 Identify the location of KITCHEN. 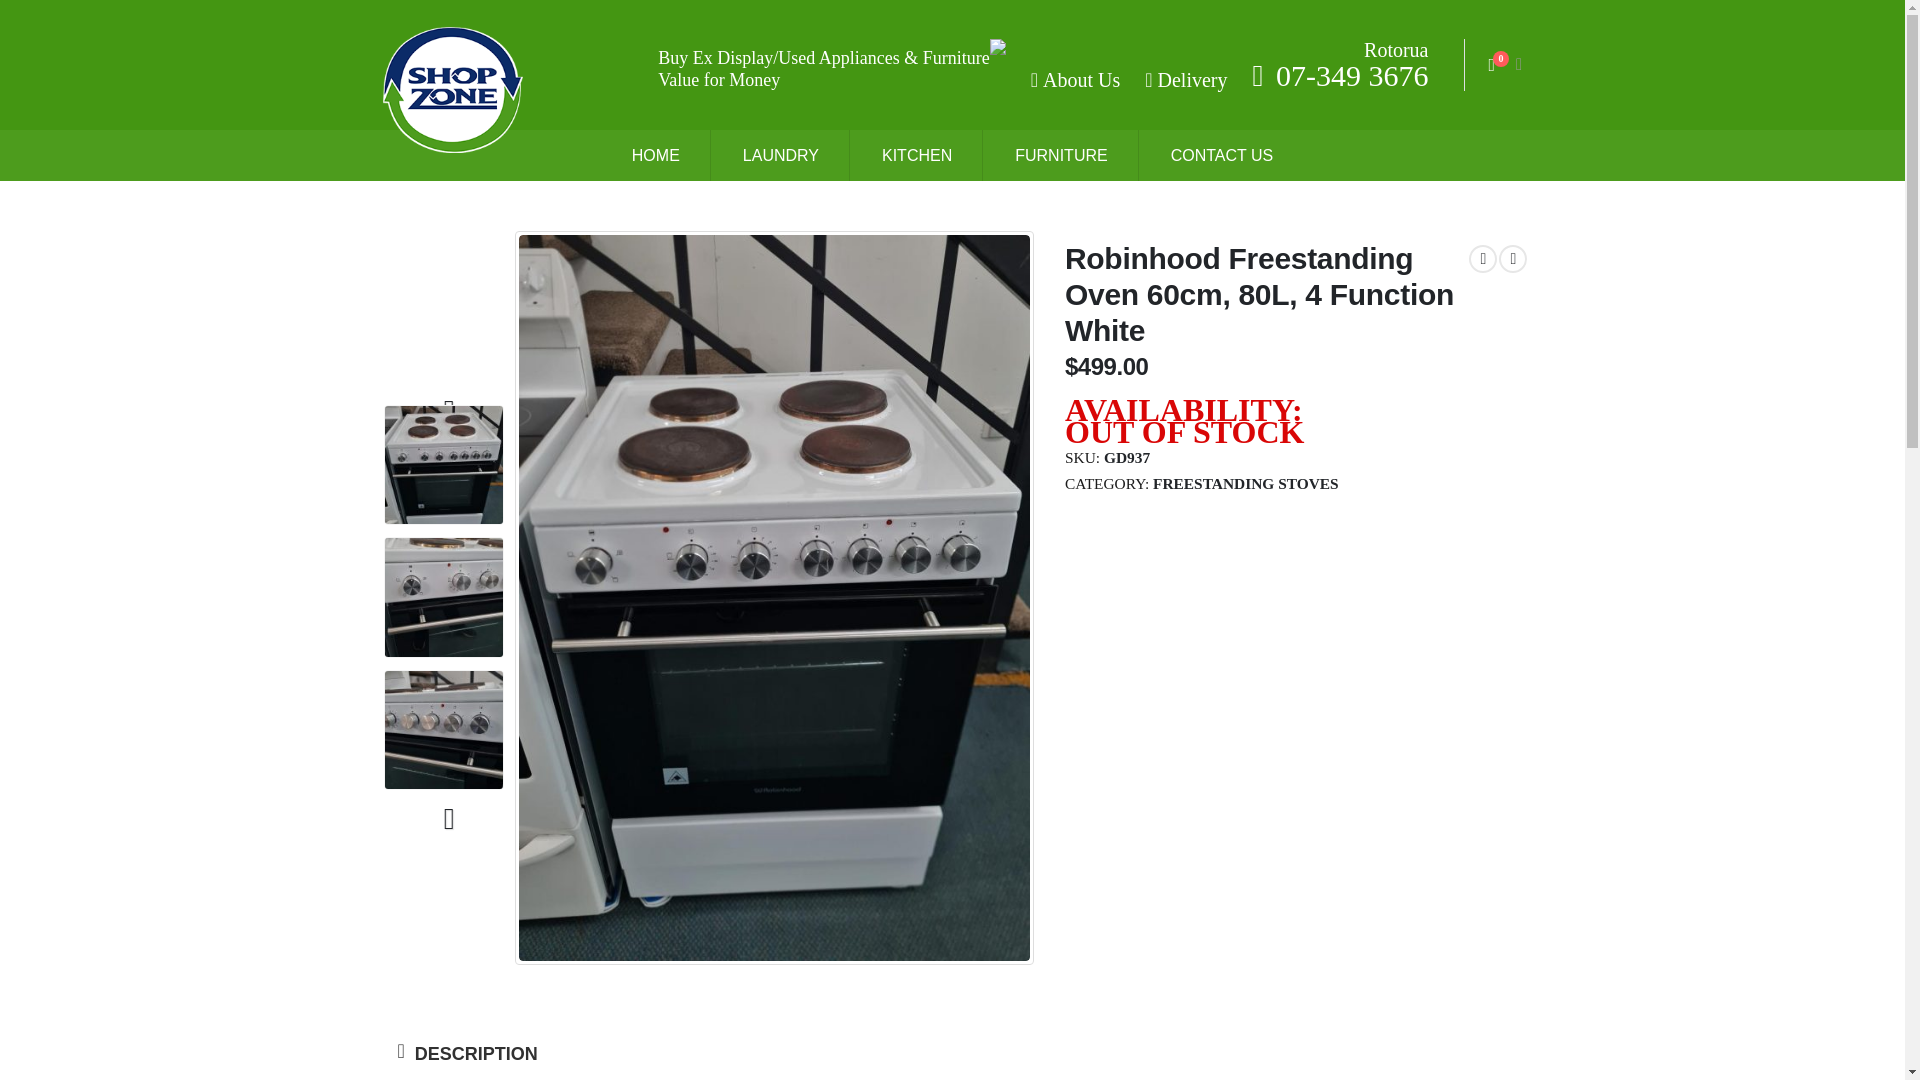
(918, 155).